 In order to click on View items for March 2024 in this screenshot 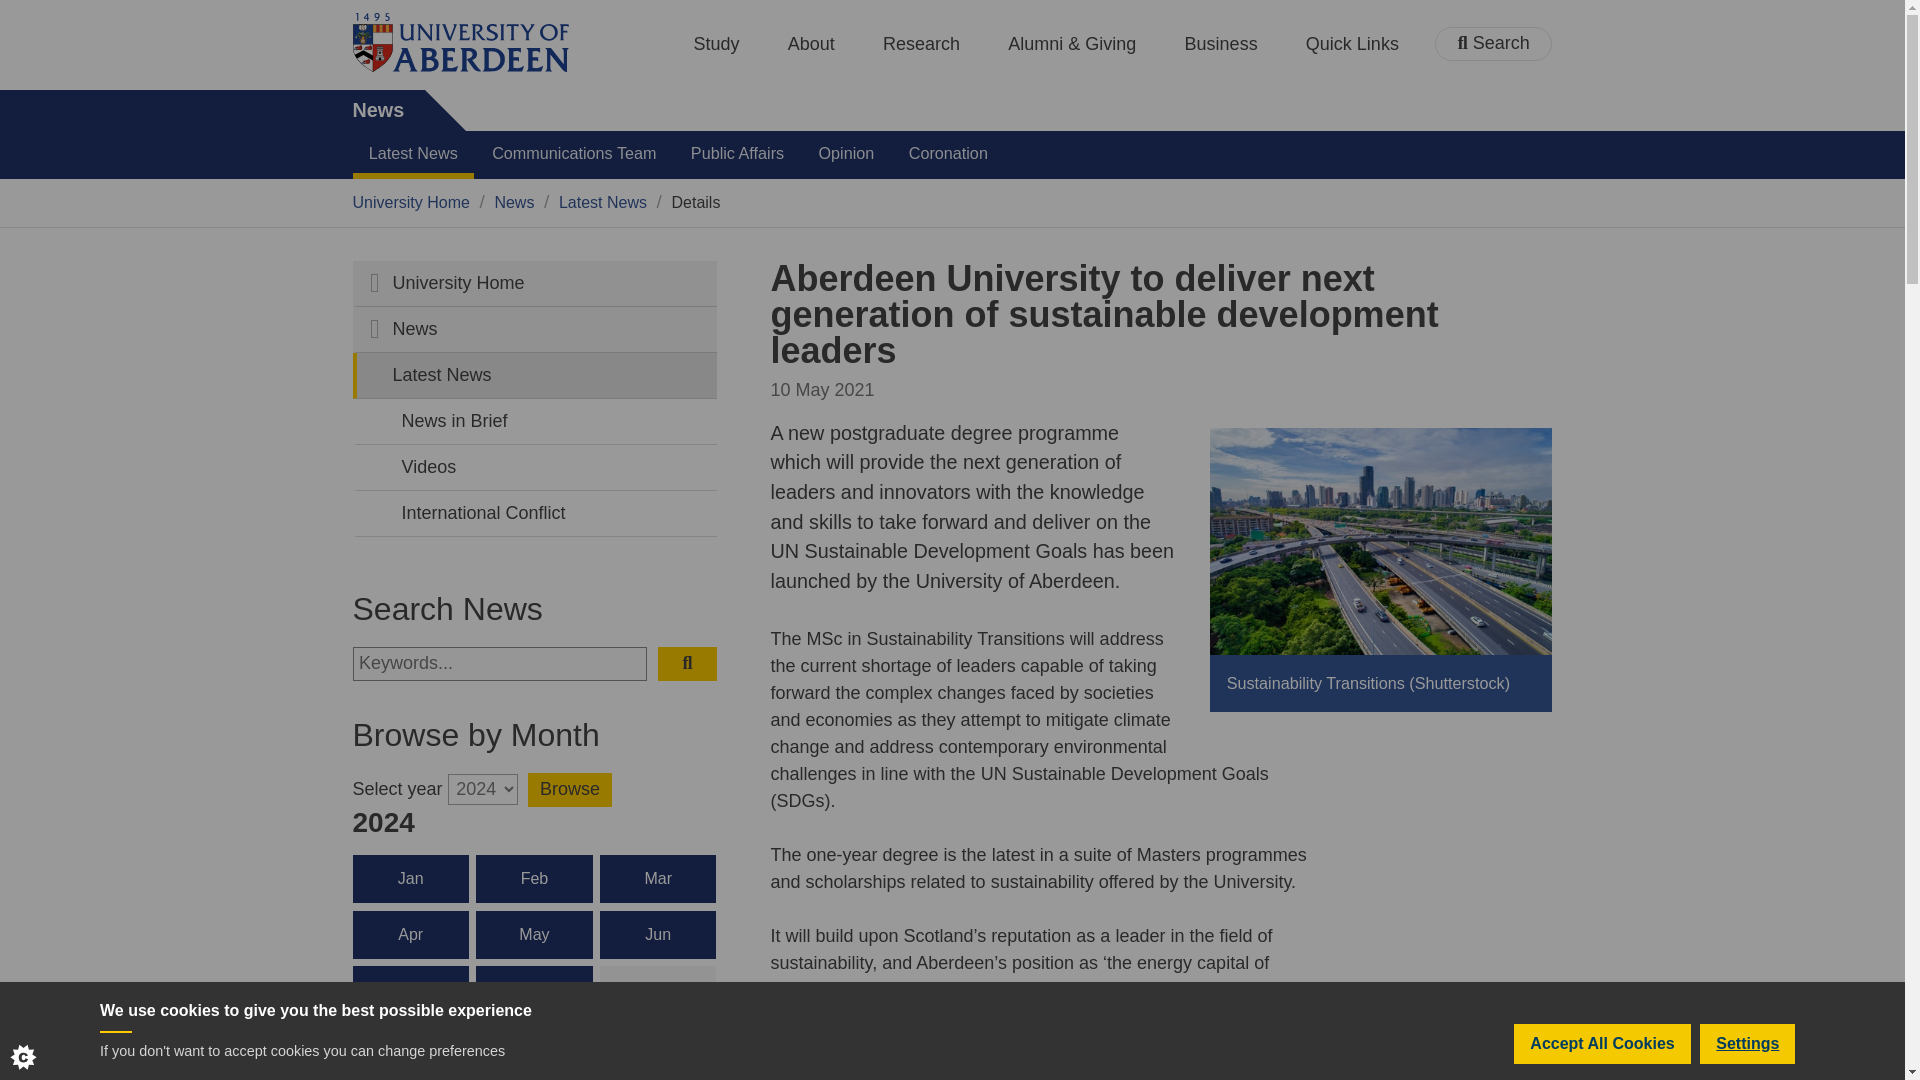, I will do `click(658, 878)`.